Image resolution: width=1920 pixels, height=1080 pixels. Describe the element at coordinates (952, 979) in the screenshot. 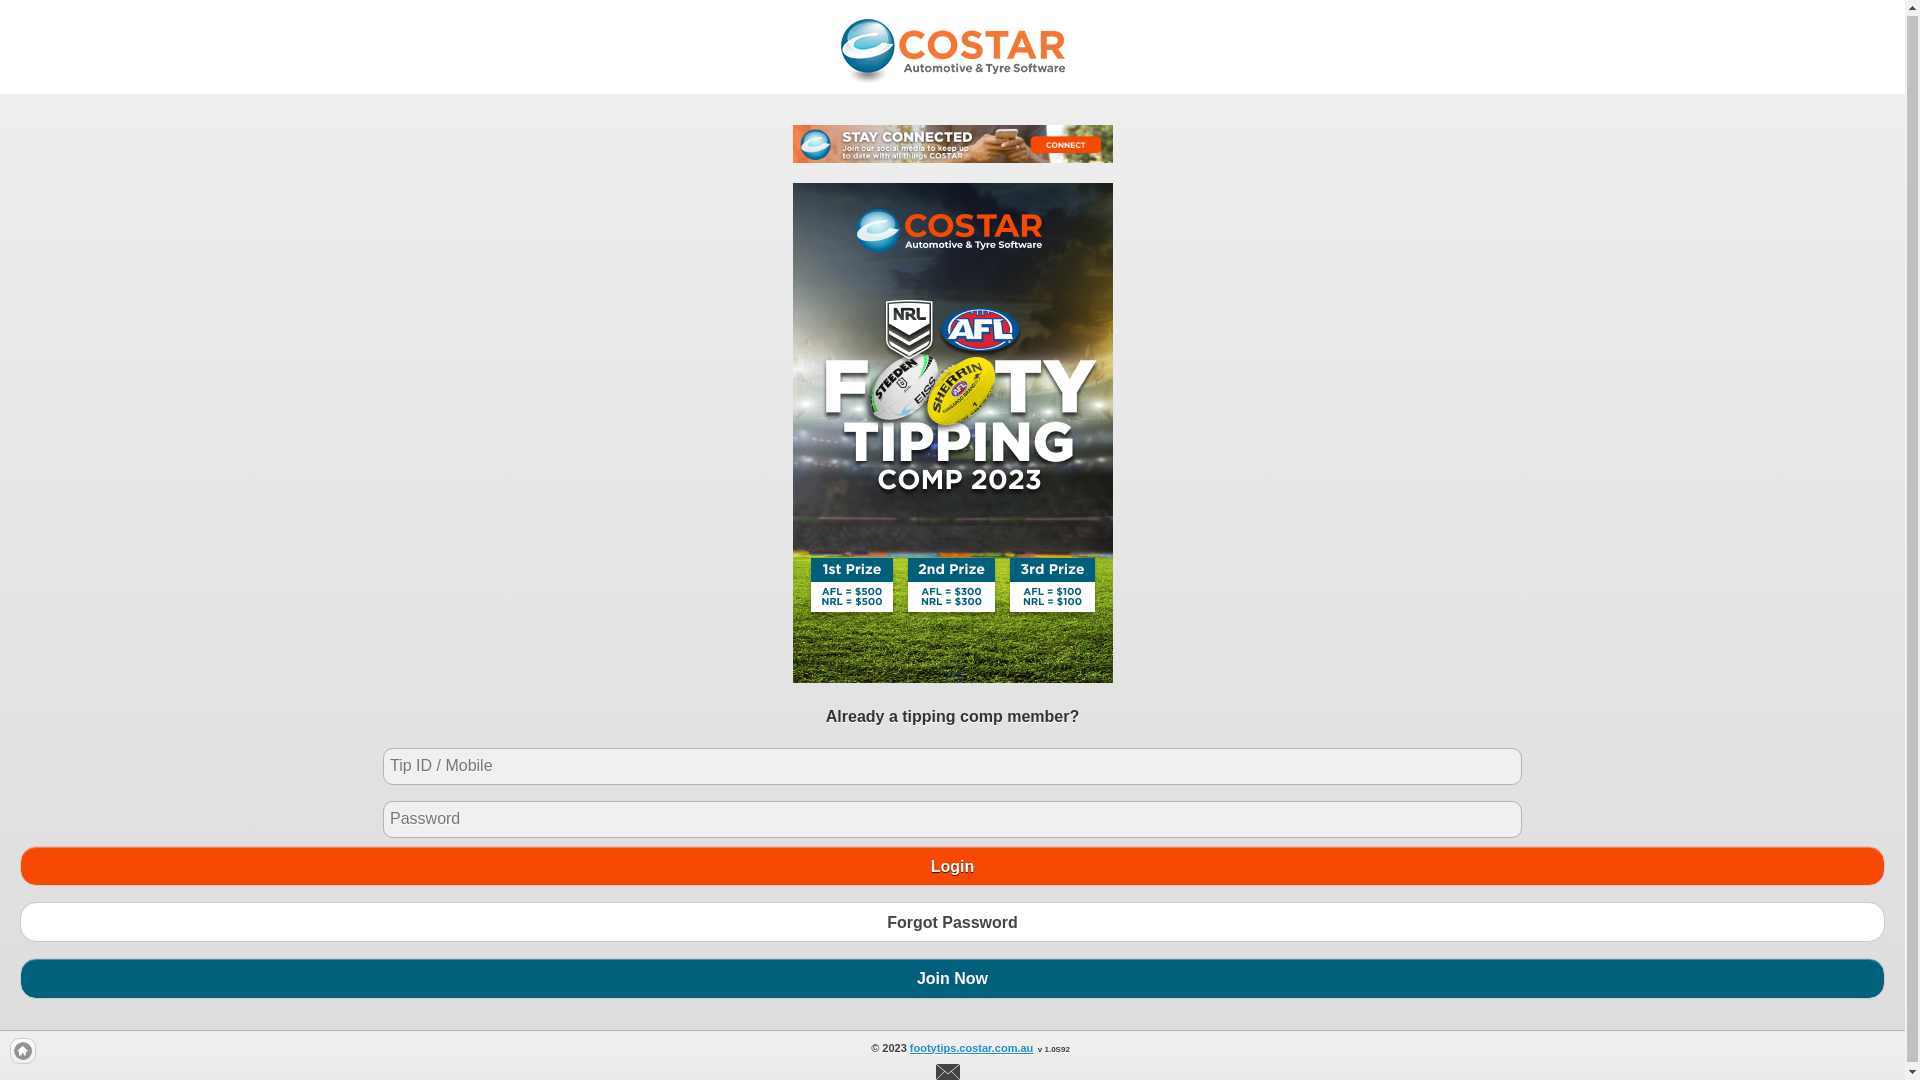

I see `Join Now` at that location.